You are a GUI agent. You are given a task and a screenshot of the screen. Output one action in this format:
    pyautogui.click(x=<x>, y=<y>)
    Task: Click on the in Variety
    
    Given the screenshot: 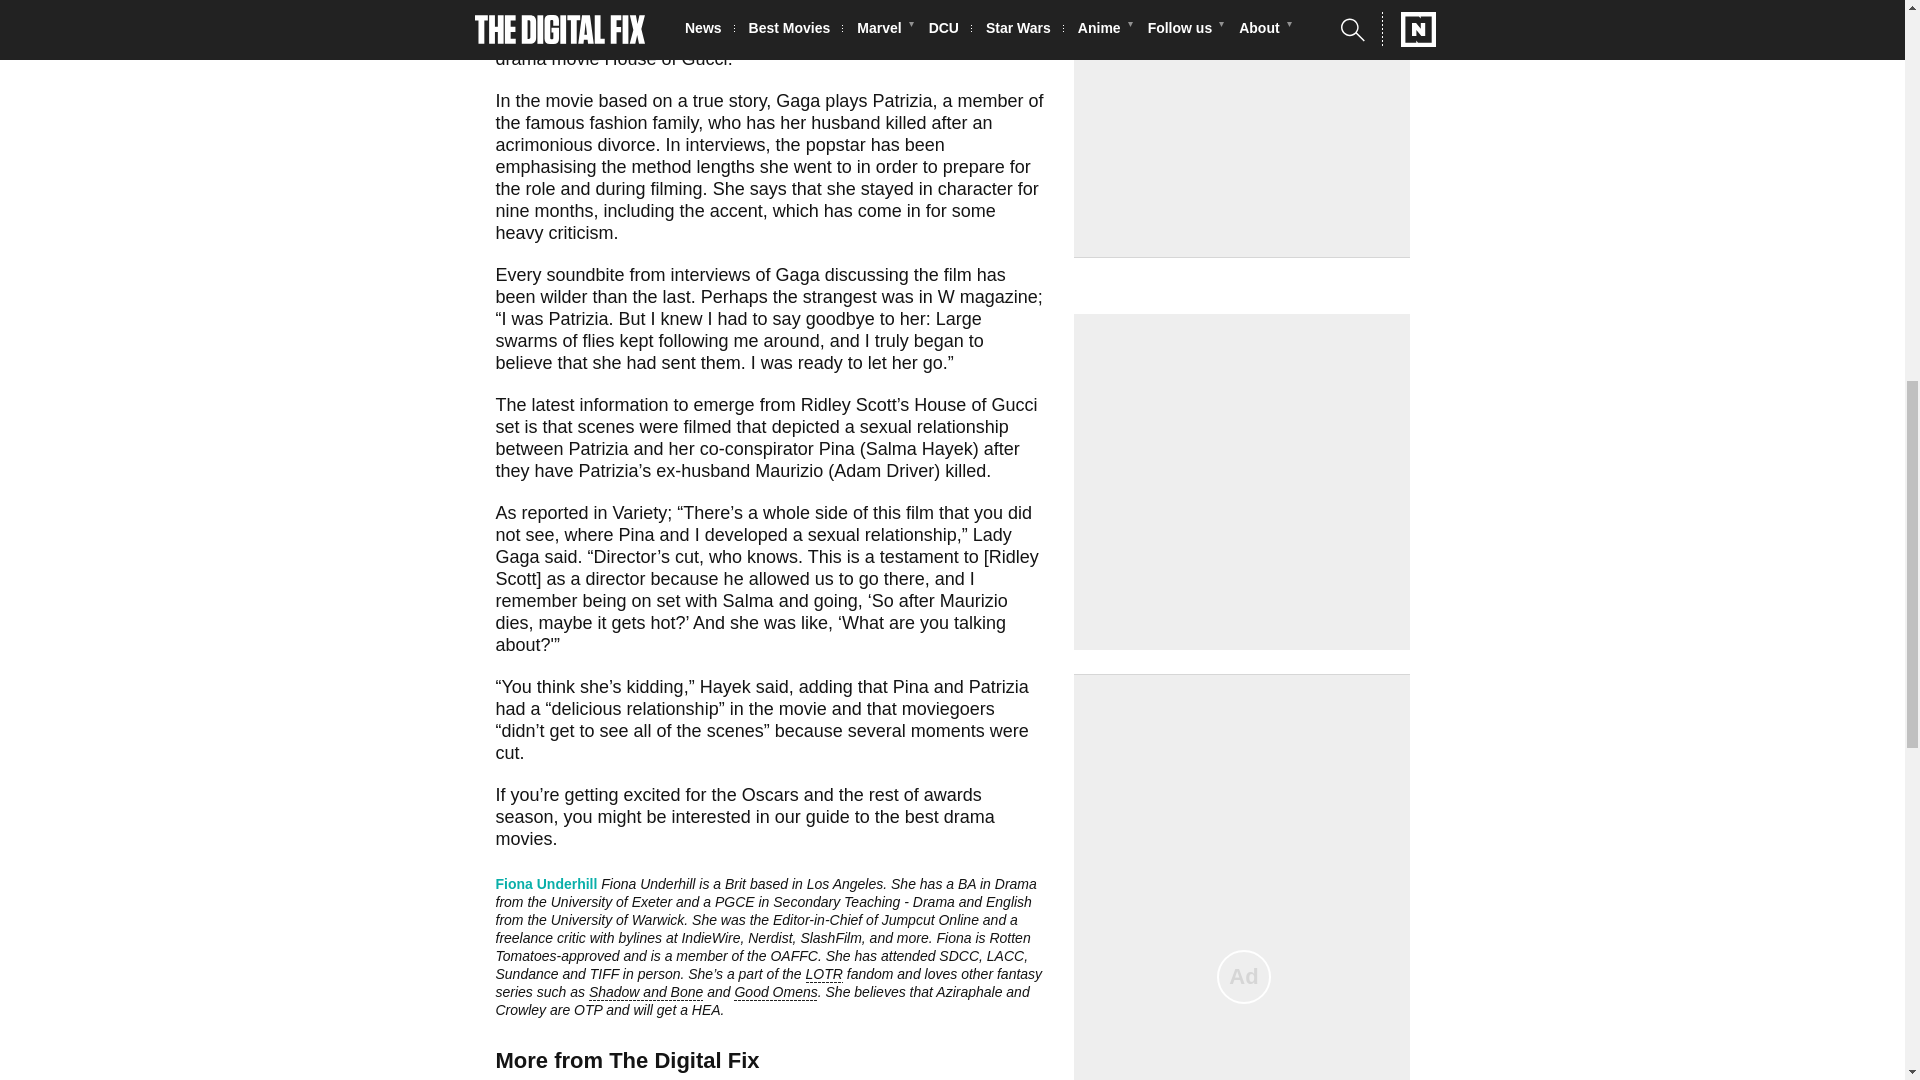 What is the action you would take?
    pyautogui.click(x=630, y=512)
    